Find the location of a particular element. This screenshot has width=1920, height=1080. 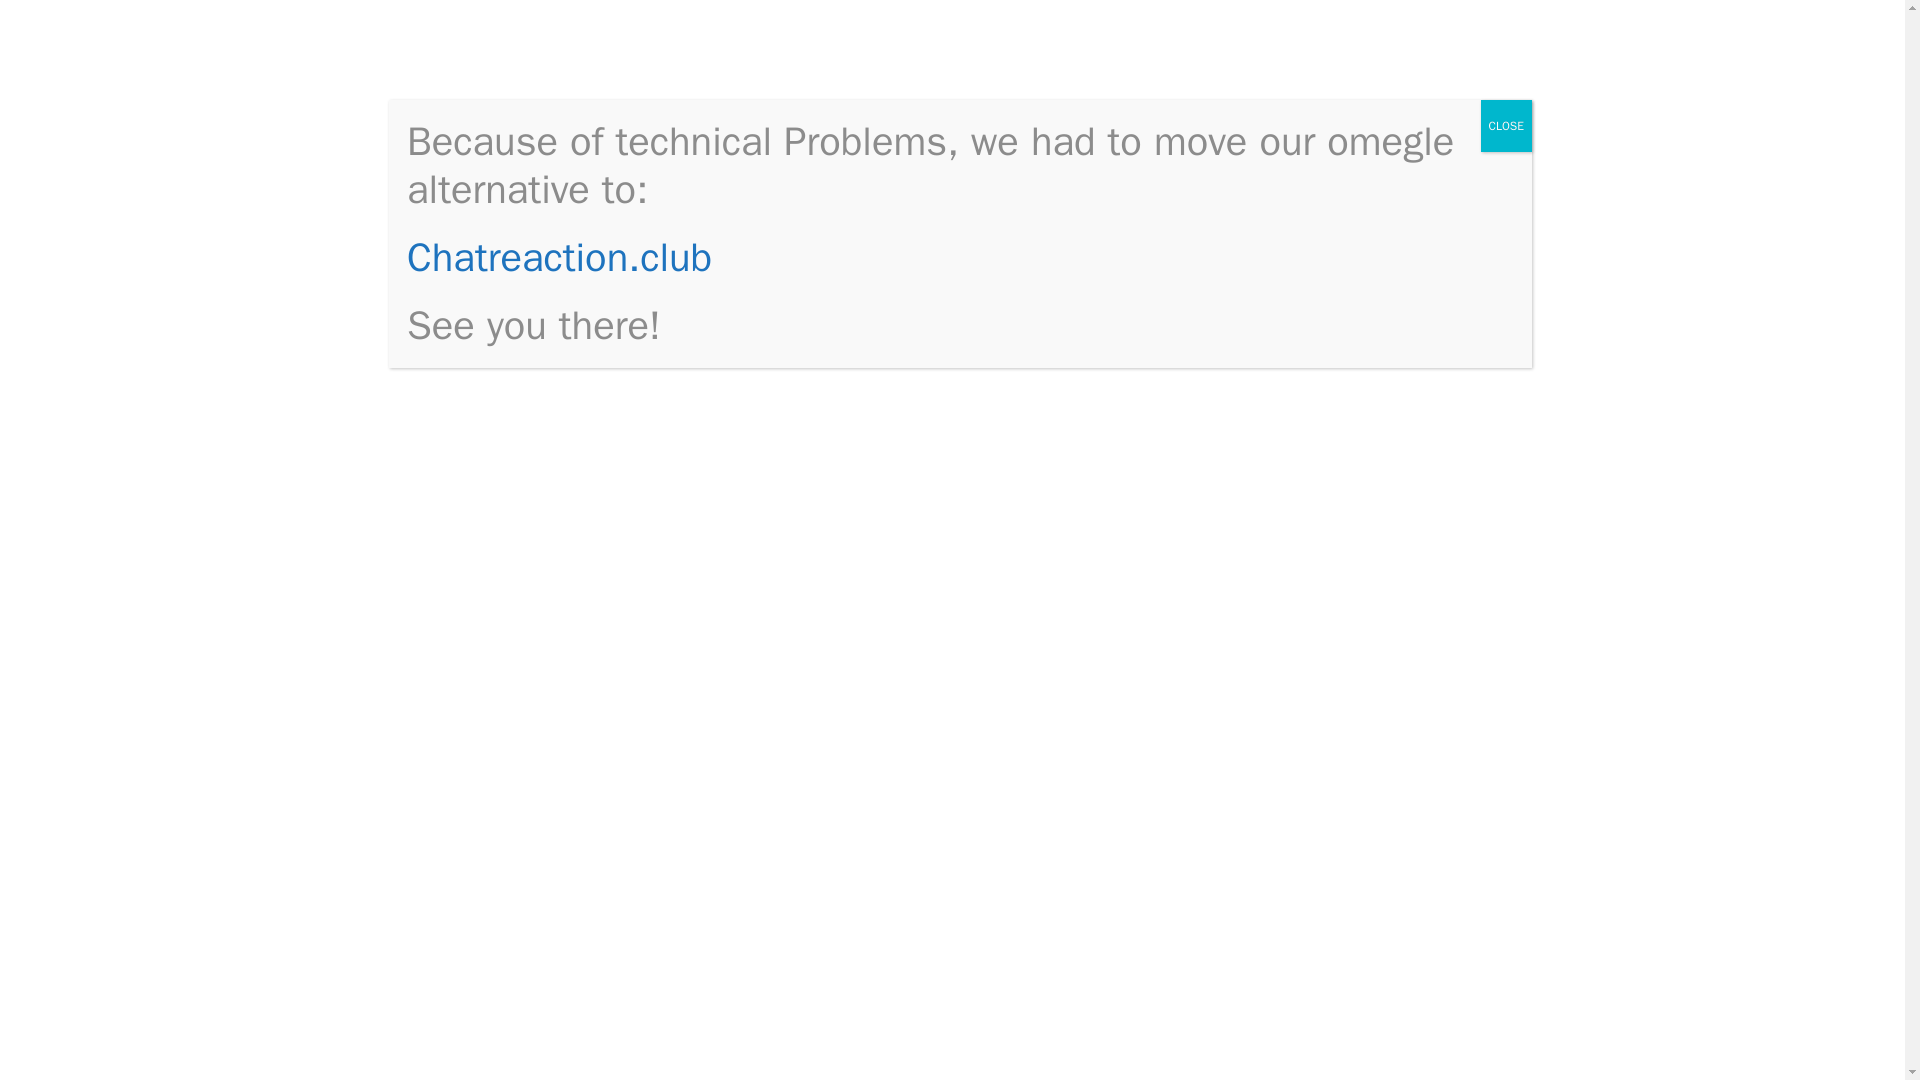

Lesbian chat sights is located at coordinates (1340, 288).